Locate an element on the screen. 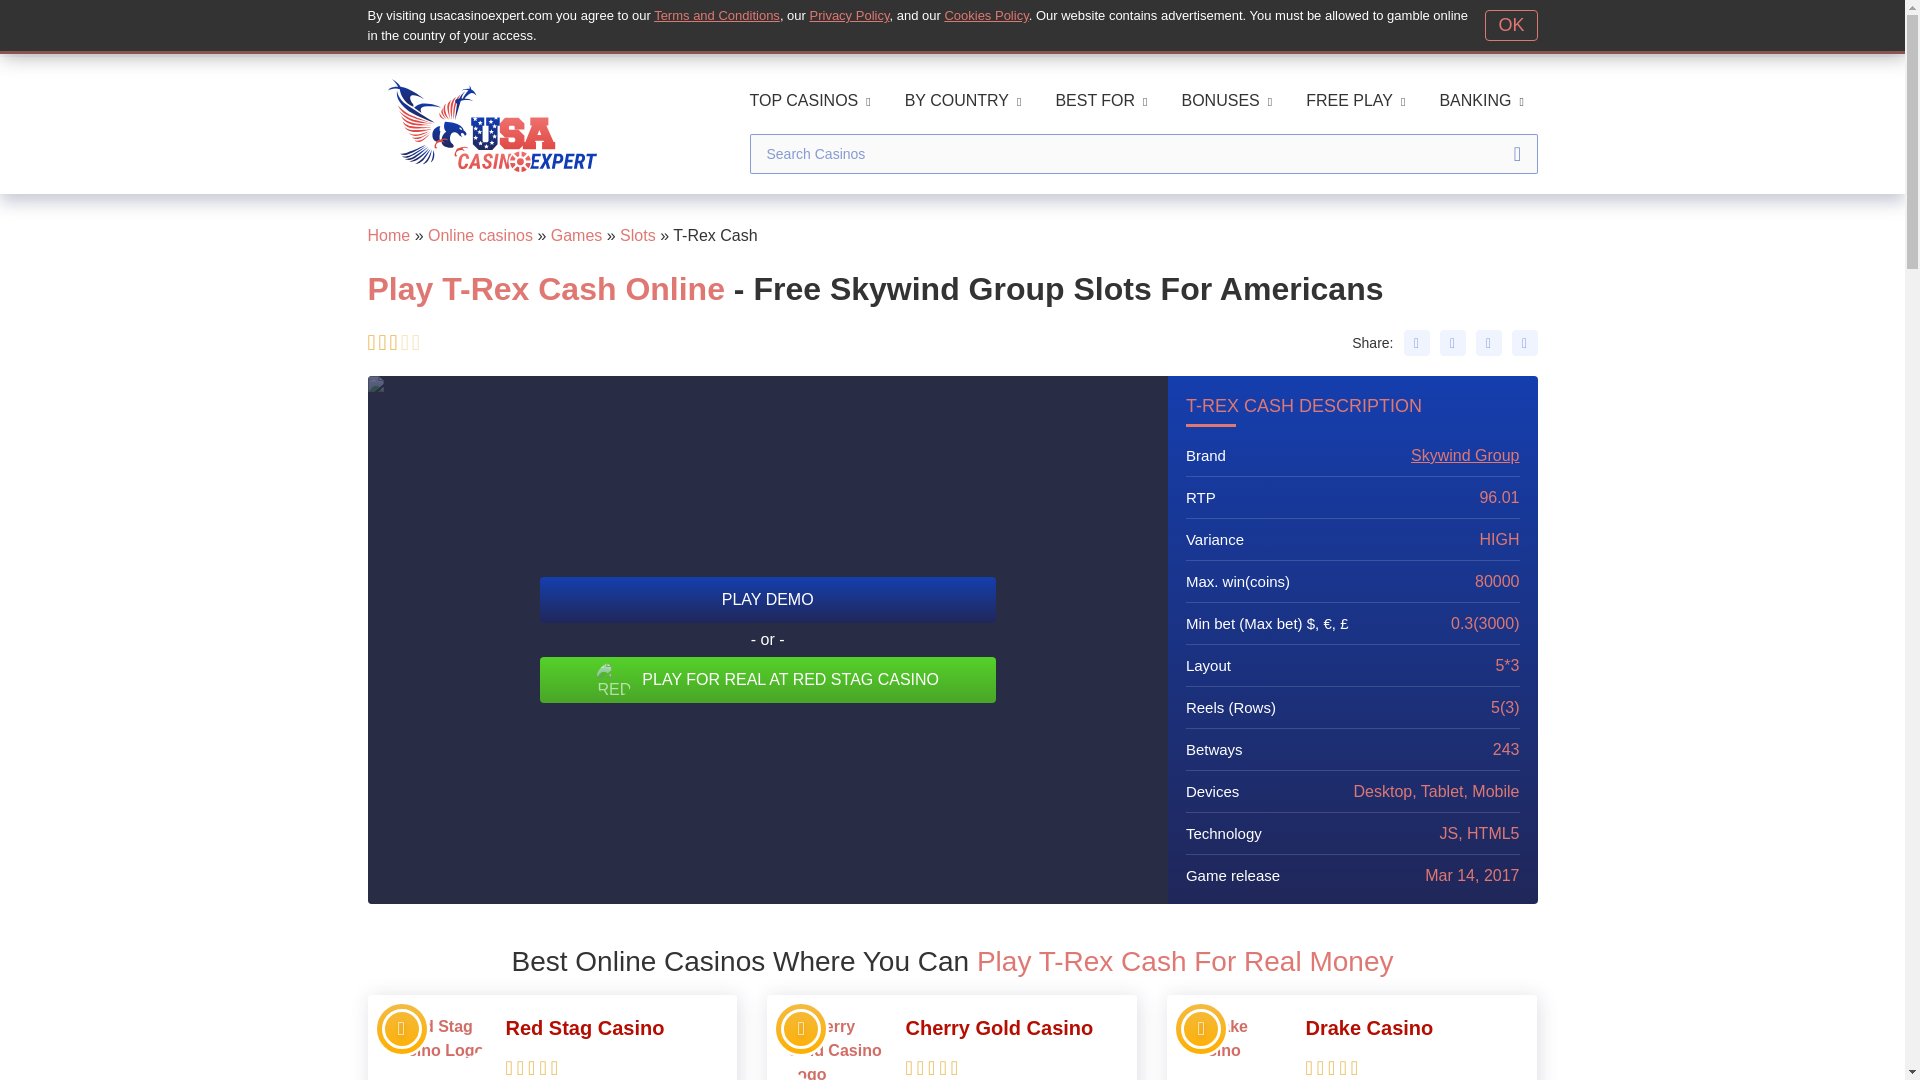 This screenshot has height=1080, width=1920. FREE PLAY is located at coordinates (1355, 100).